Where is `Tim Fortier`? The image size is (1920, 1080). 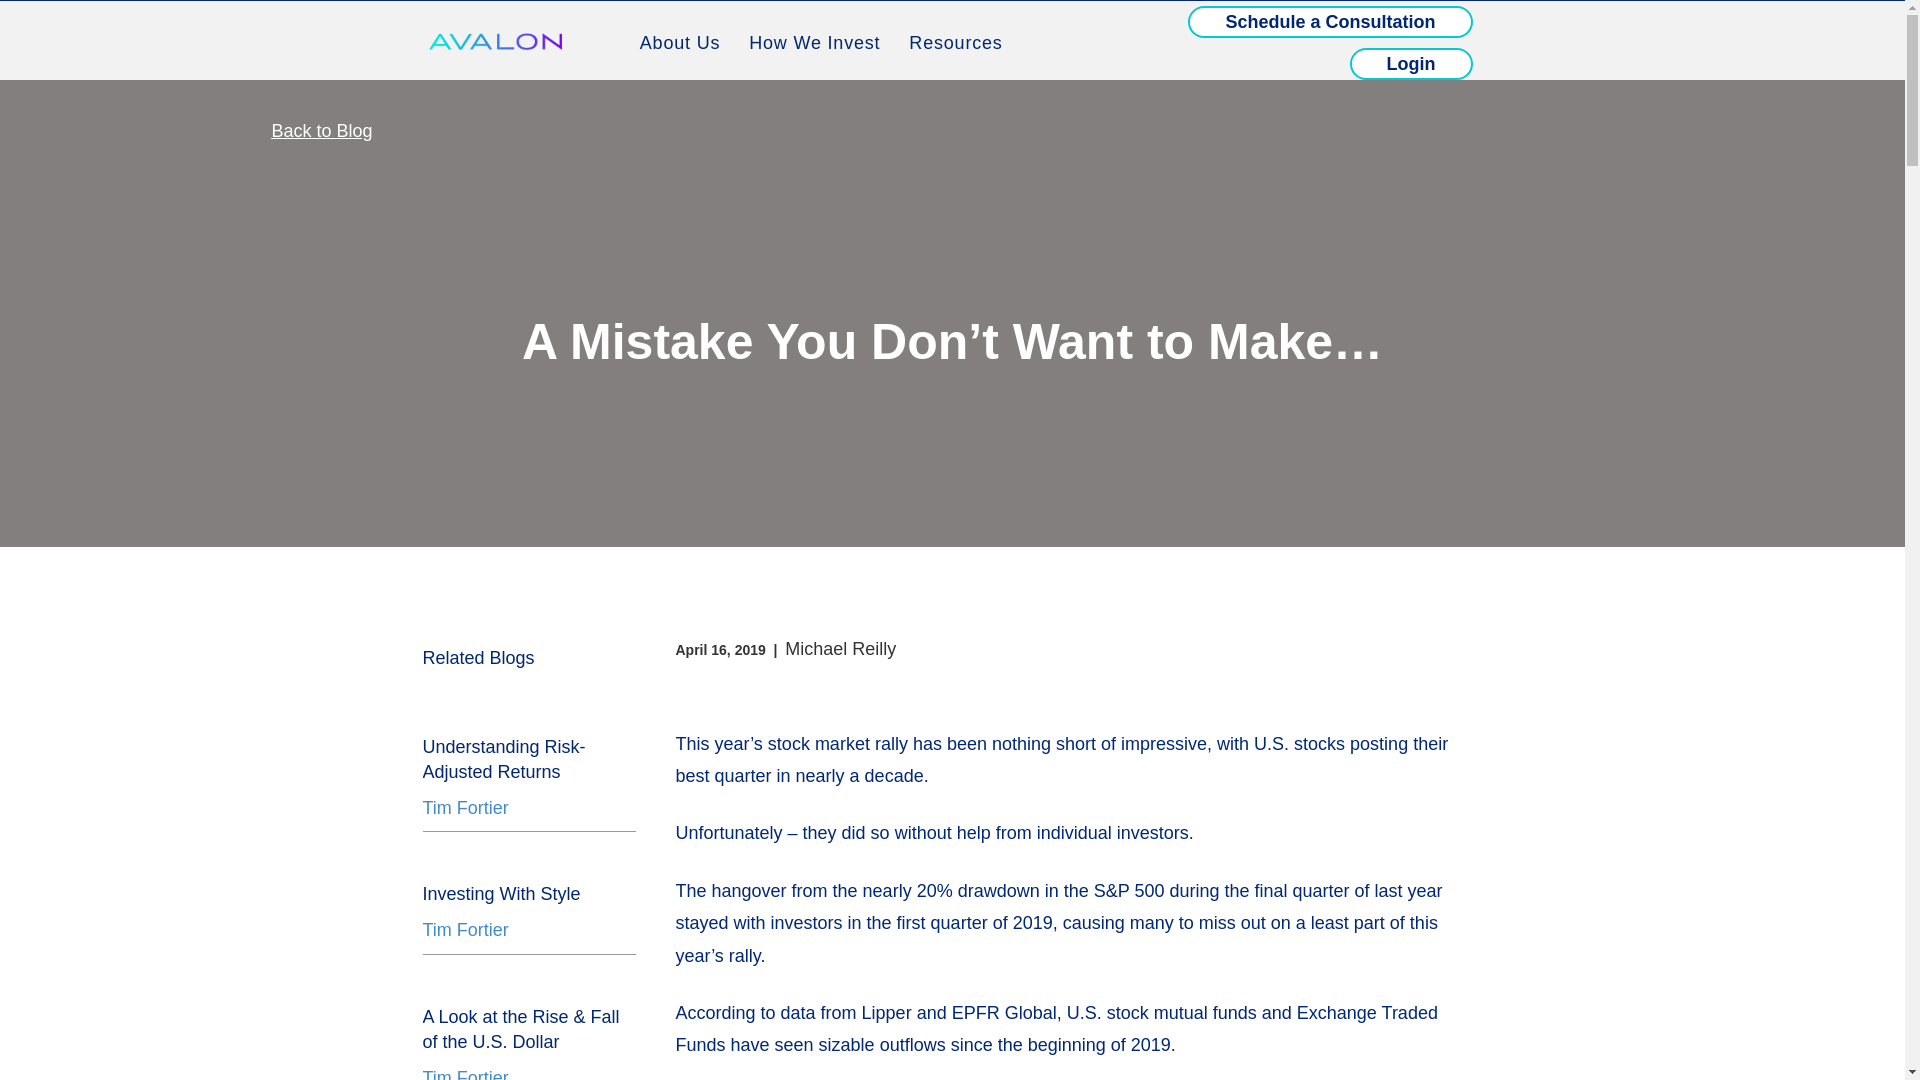 Tim Fortier is located at coordinates (465, 808).